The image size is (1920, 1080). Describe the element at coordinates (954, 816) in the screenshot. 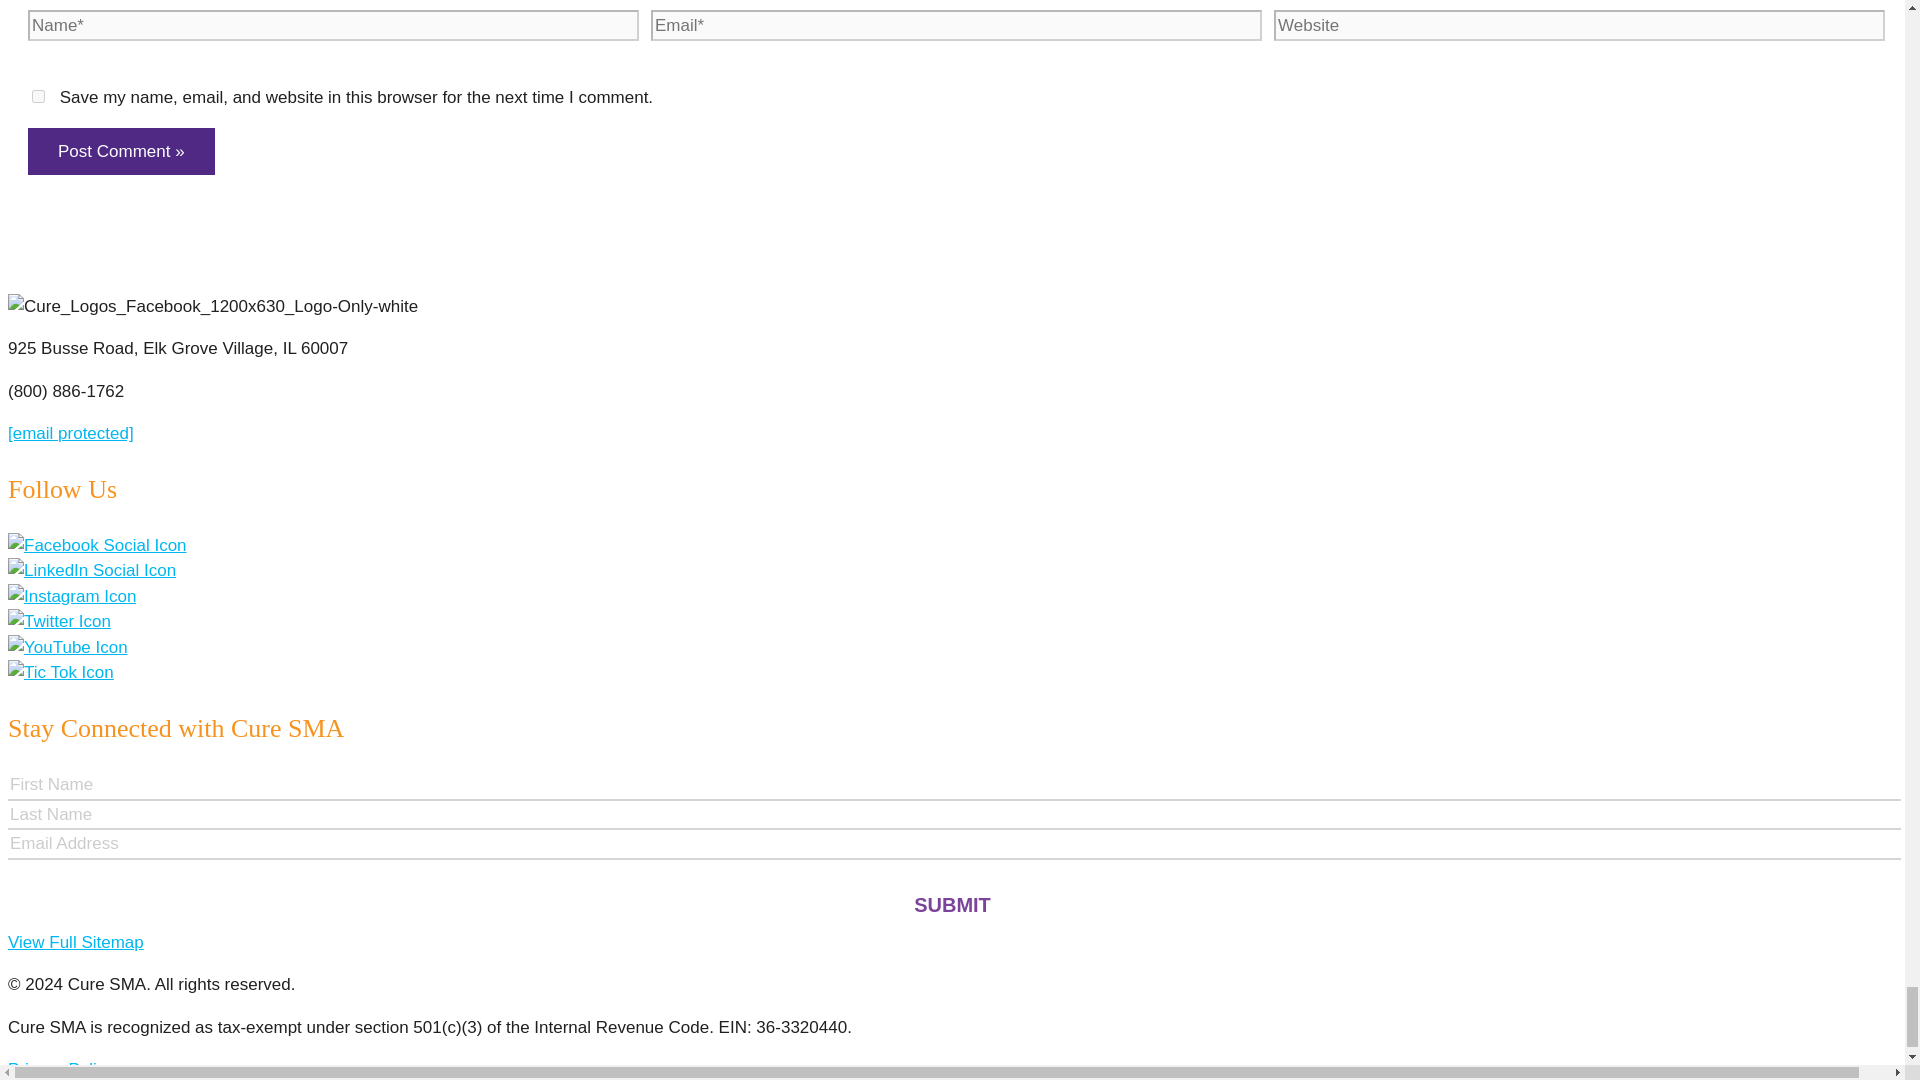

I see `Last Name` at that location.